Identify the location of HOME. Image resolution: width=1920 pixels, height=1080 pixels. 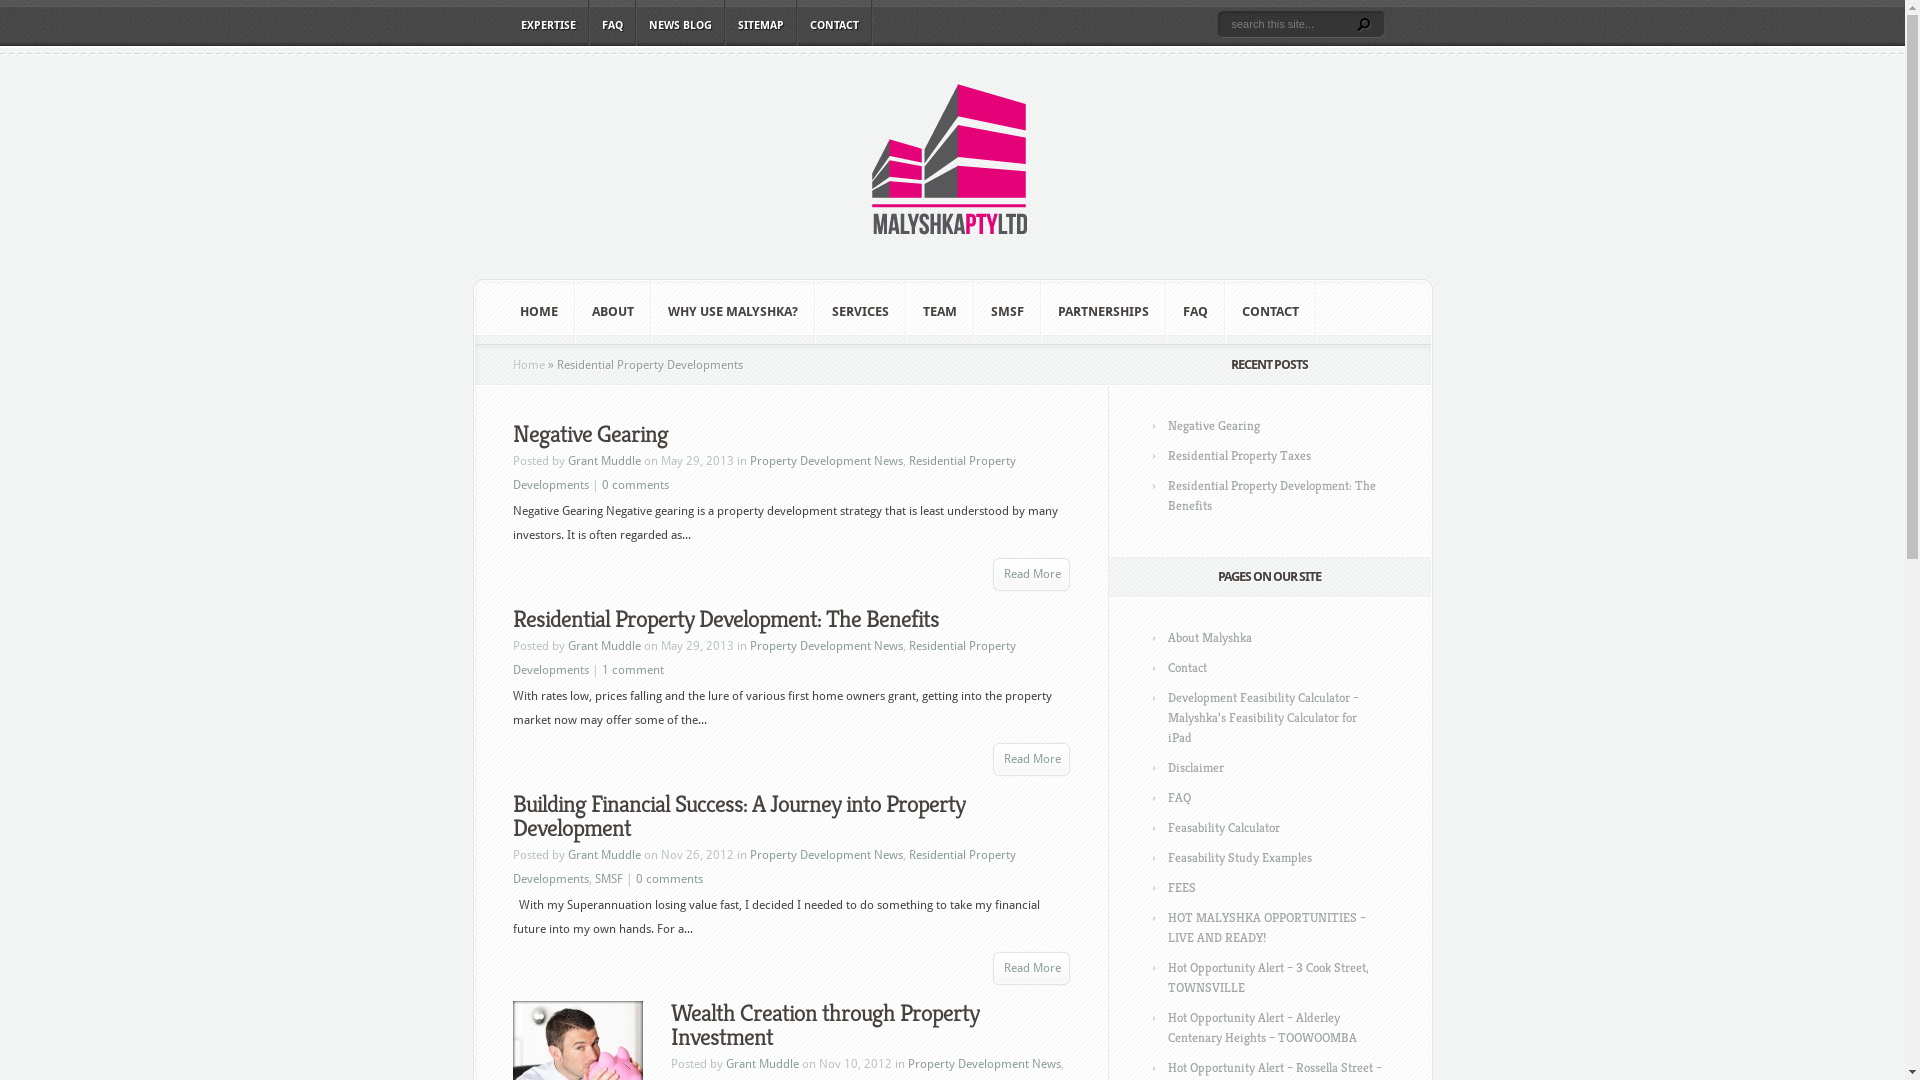
(539, 312).